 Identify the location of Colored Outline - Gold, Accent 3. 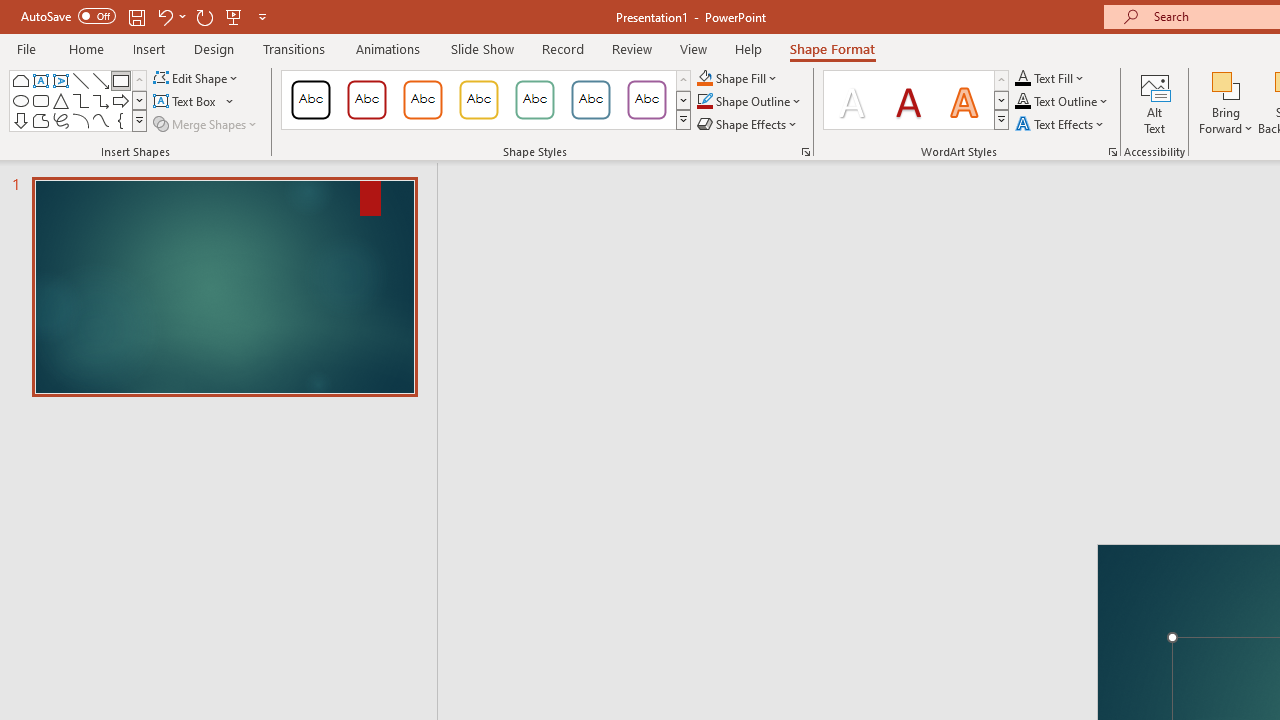
(478, 100).